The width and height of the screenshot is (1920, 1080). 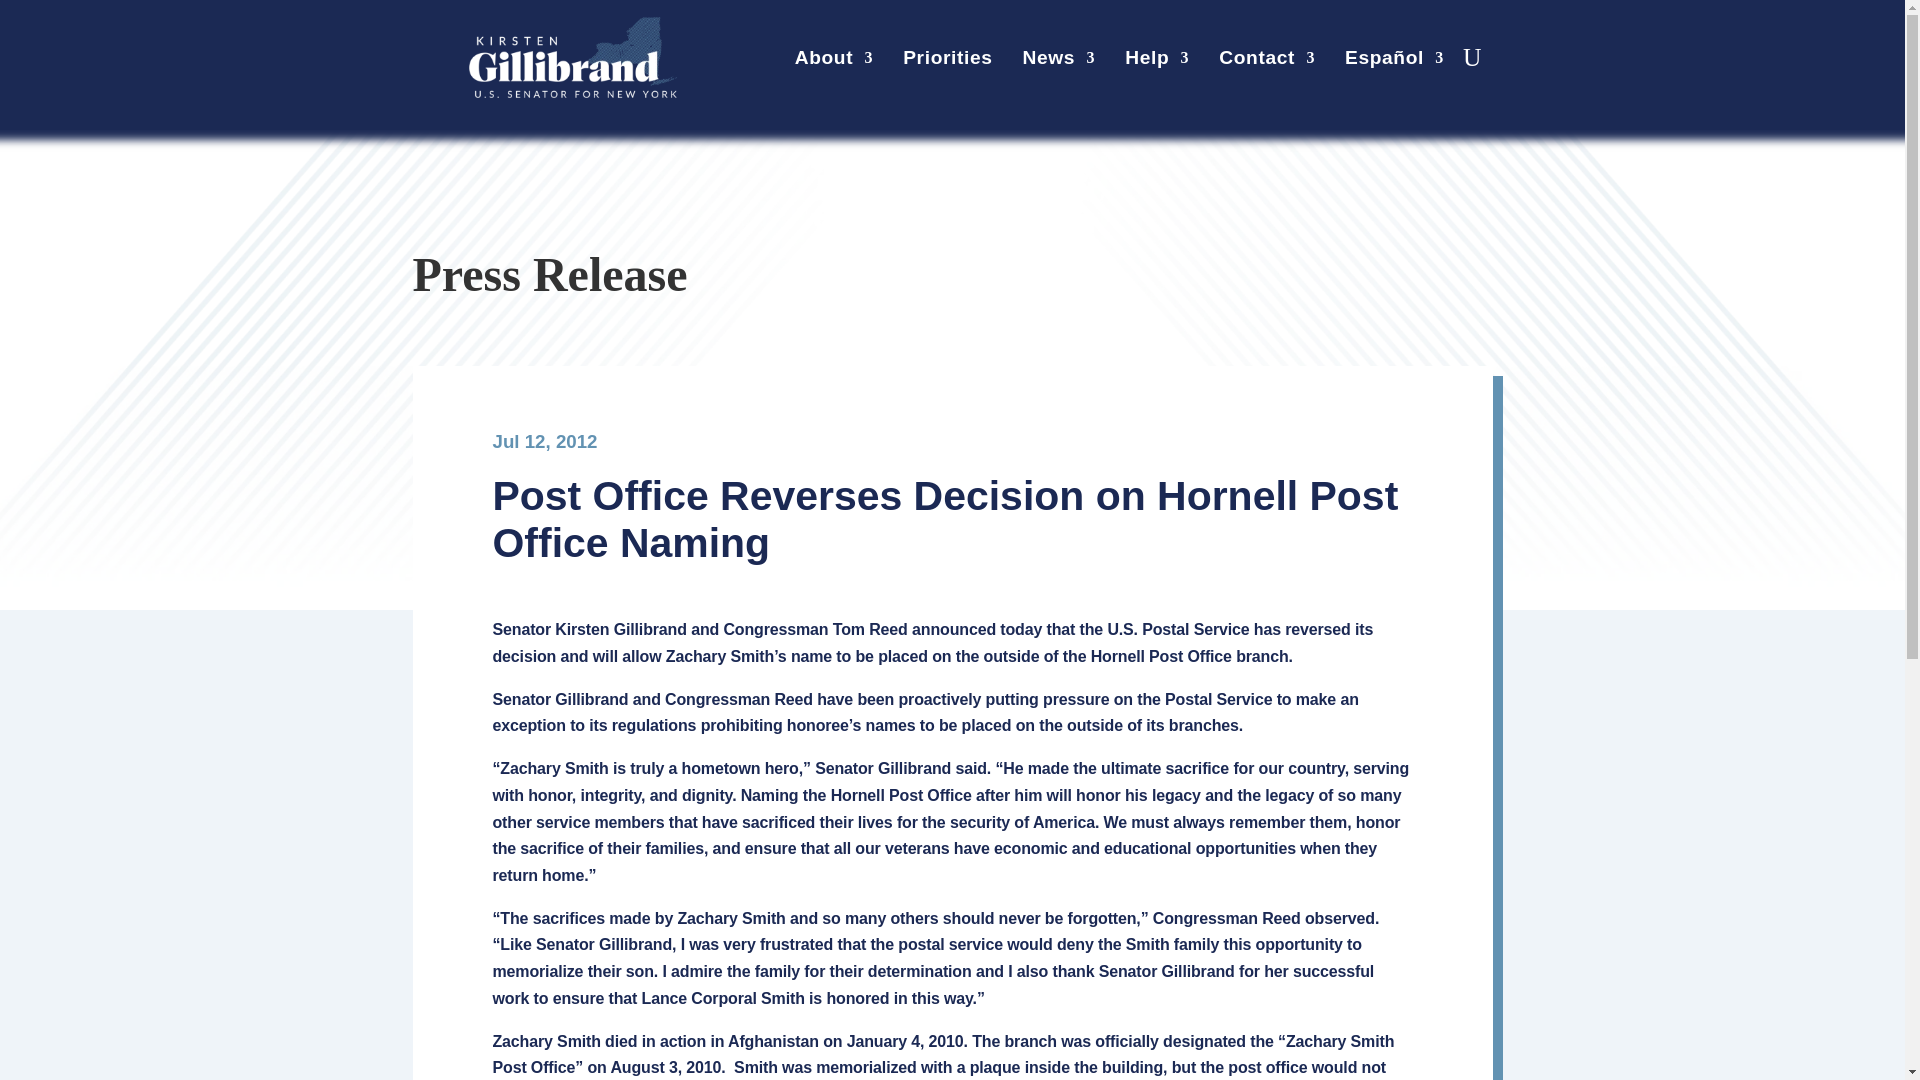 I want to click on Help, so click(x=1156, y=62).